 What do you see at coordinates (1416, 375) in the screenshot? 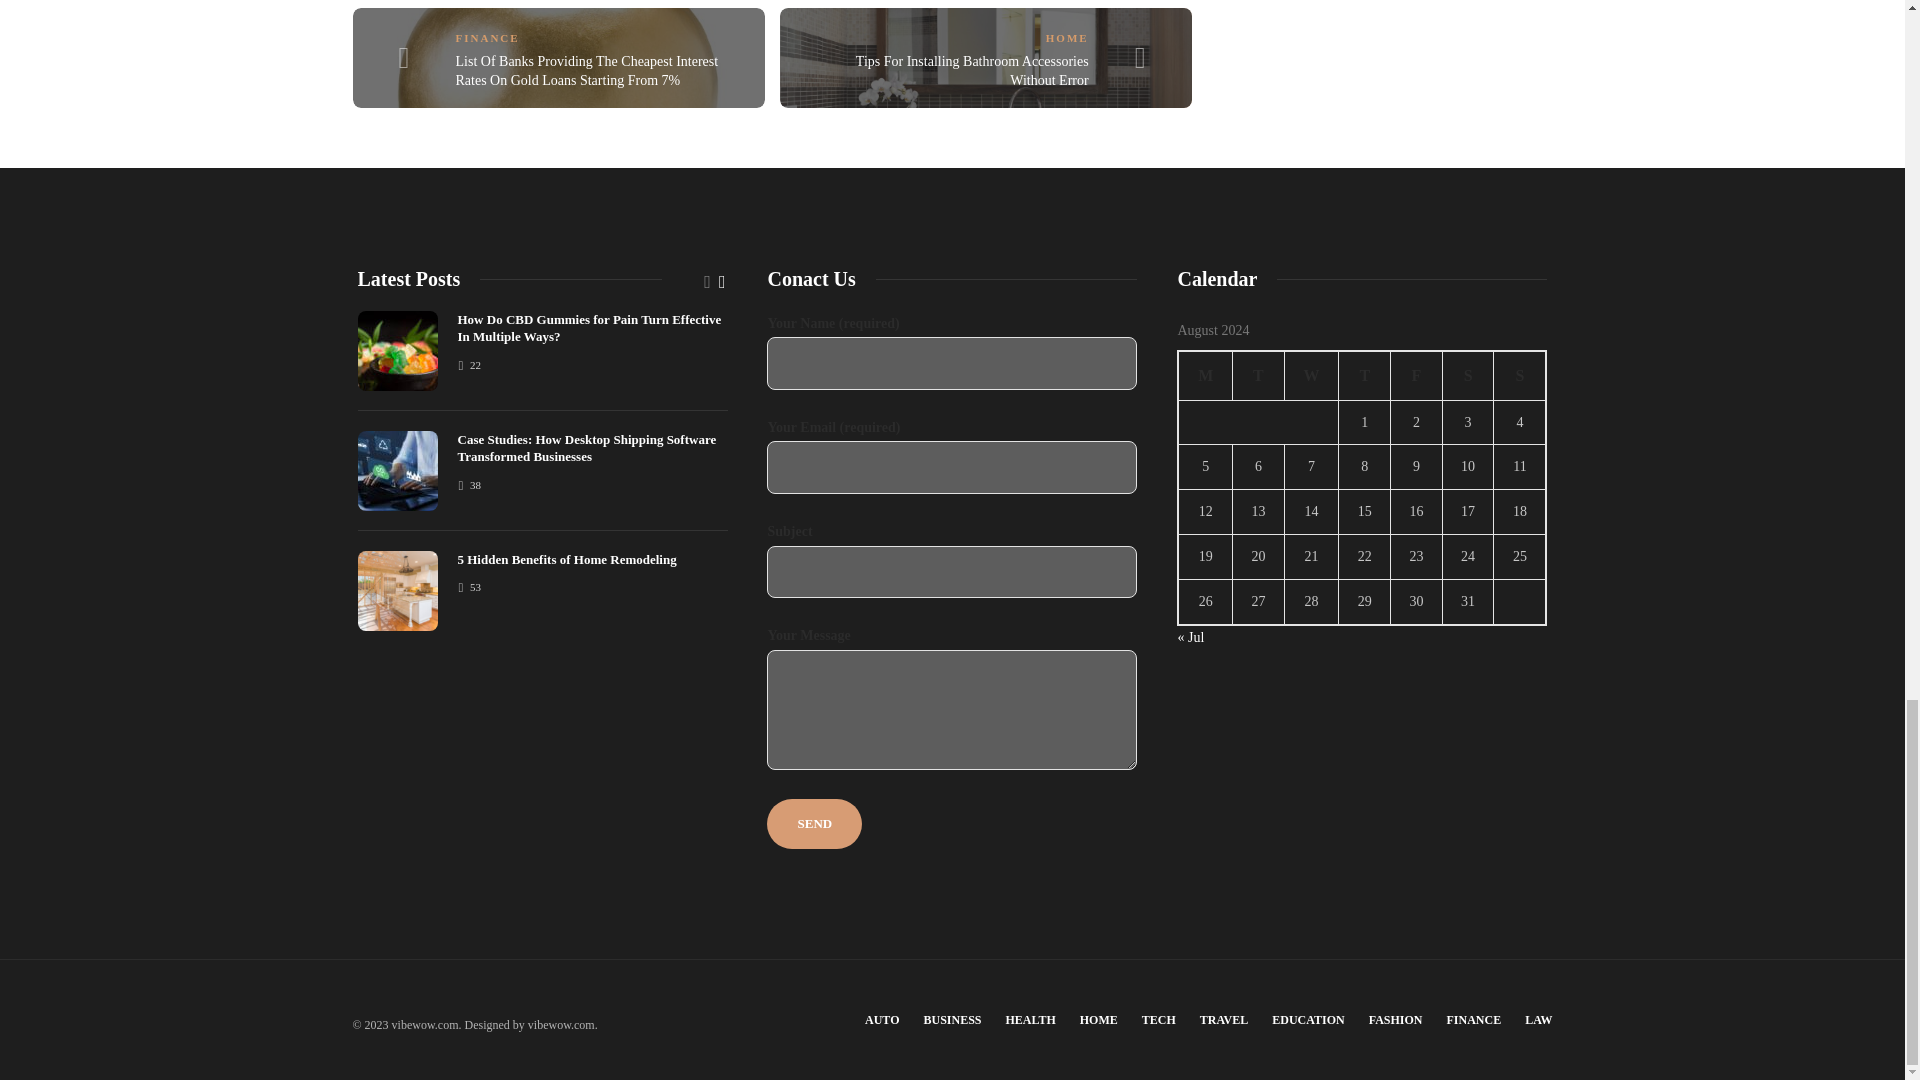
I see `Friday` at bounding box center [1416, 375].